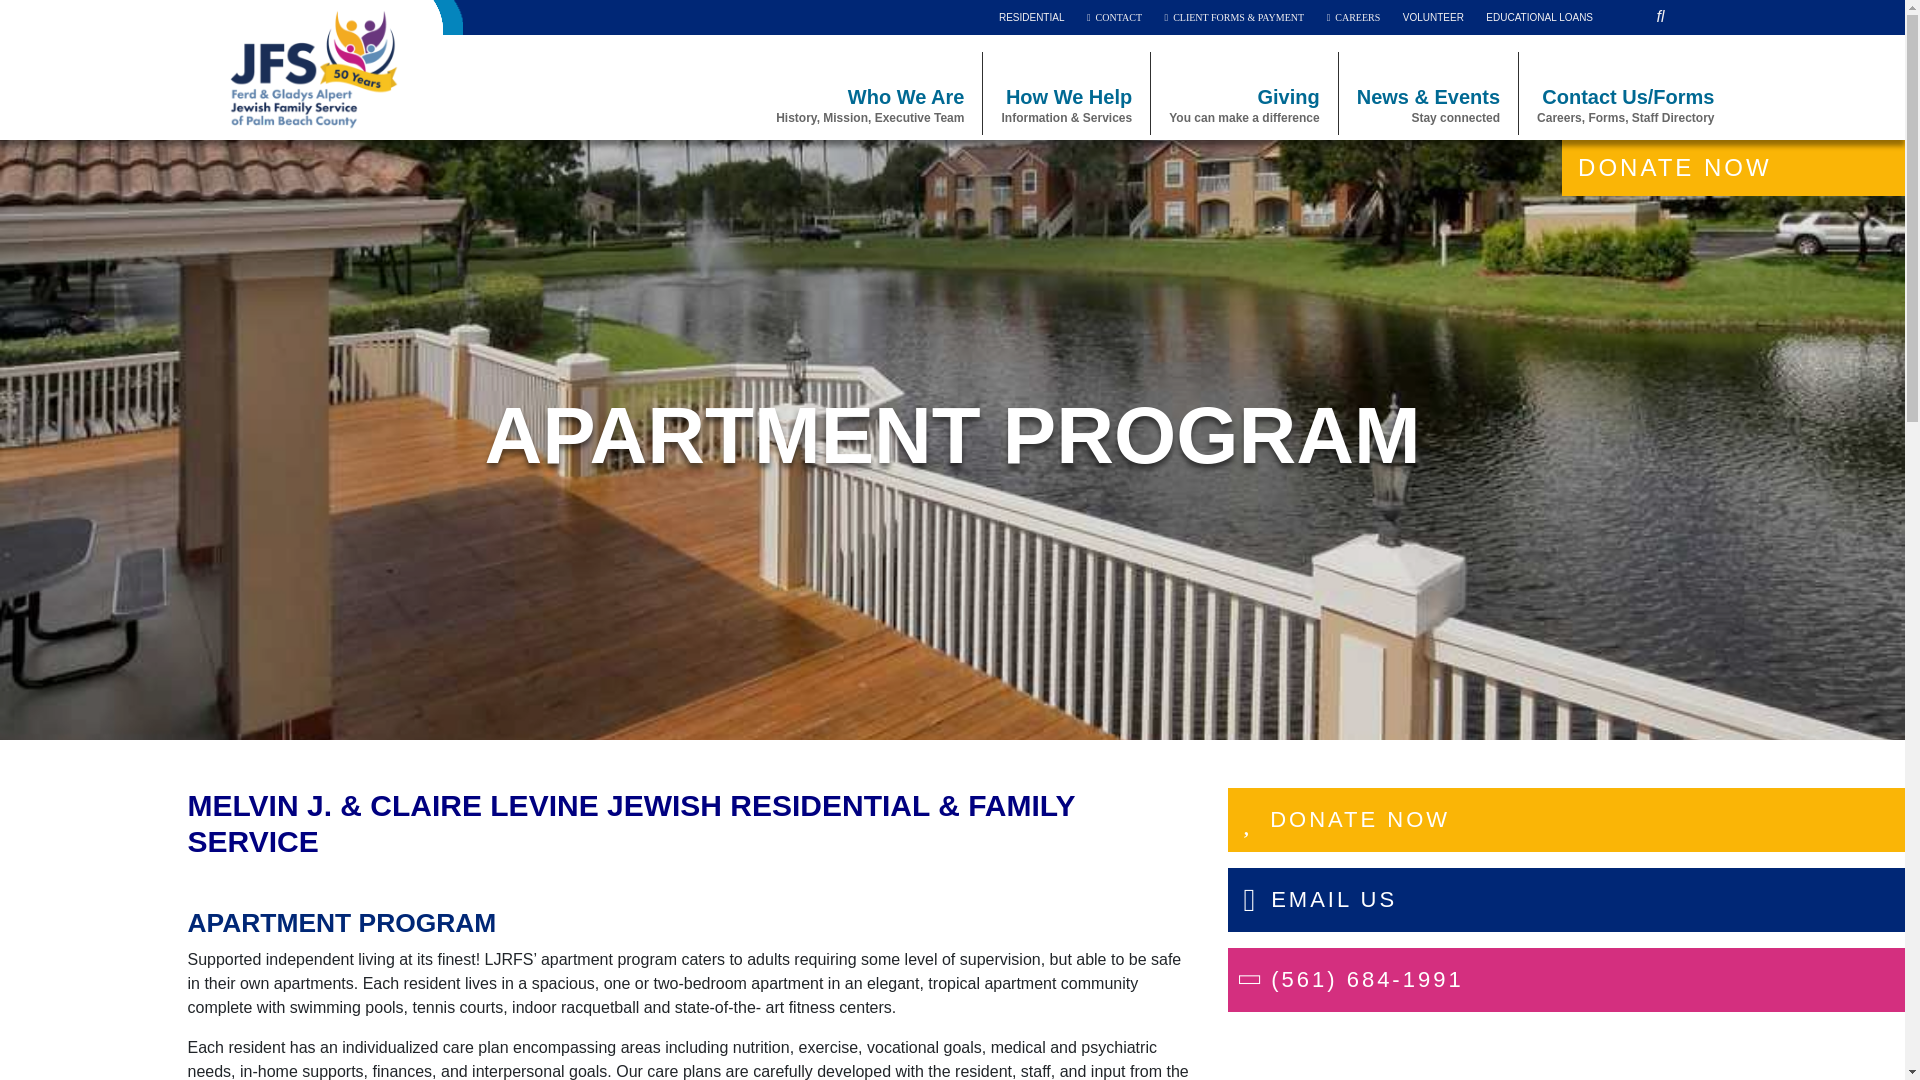 The width and height of the screenshot is (1920, 1080). I want to click on Volunteer, so click(870, 104).